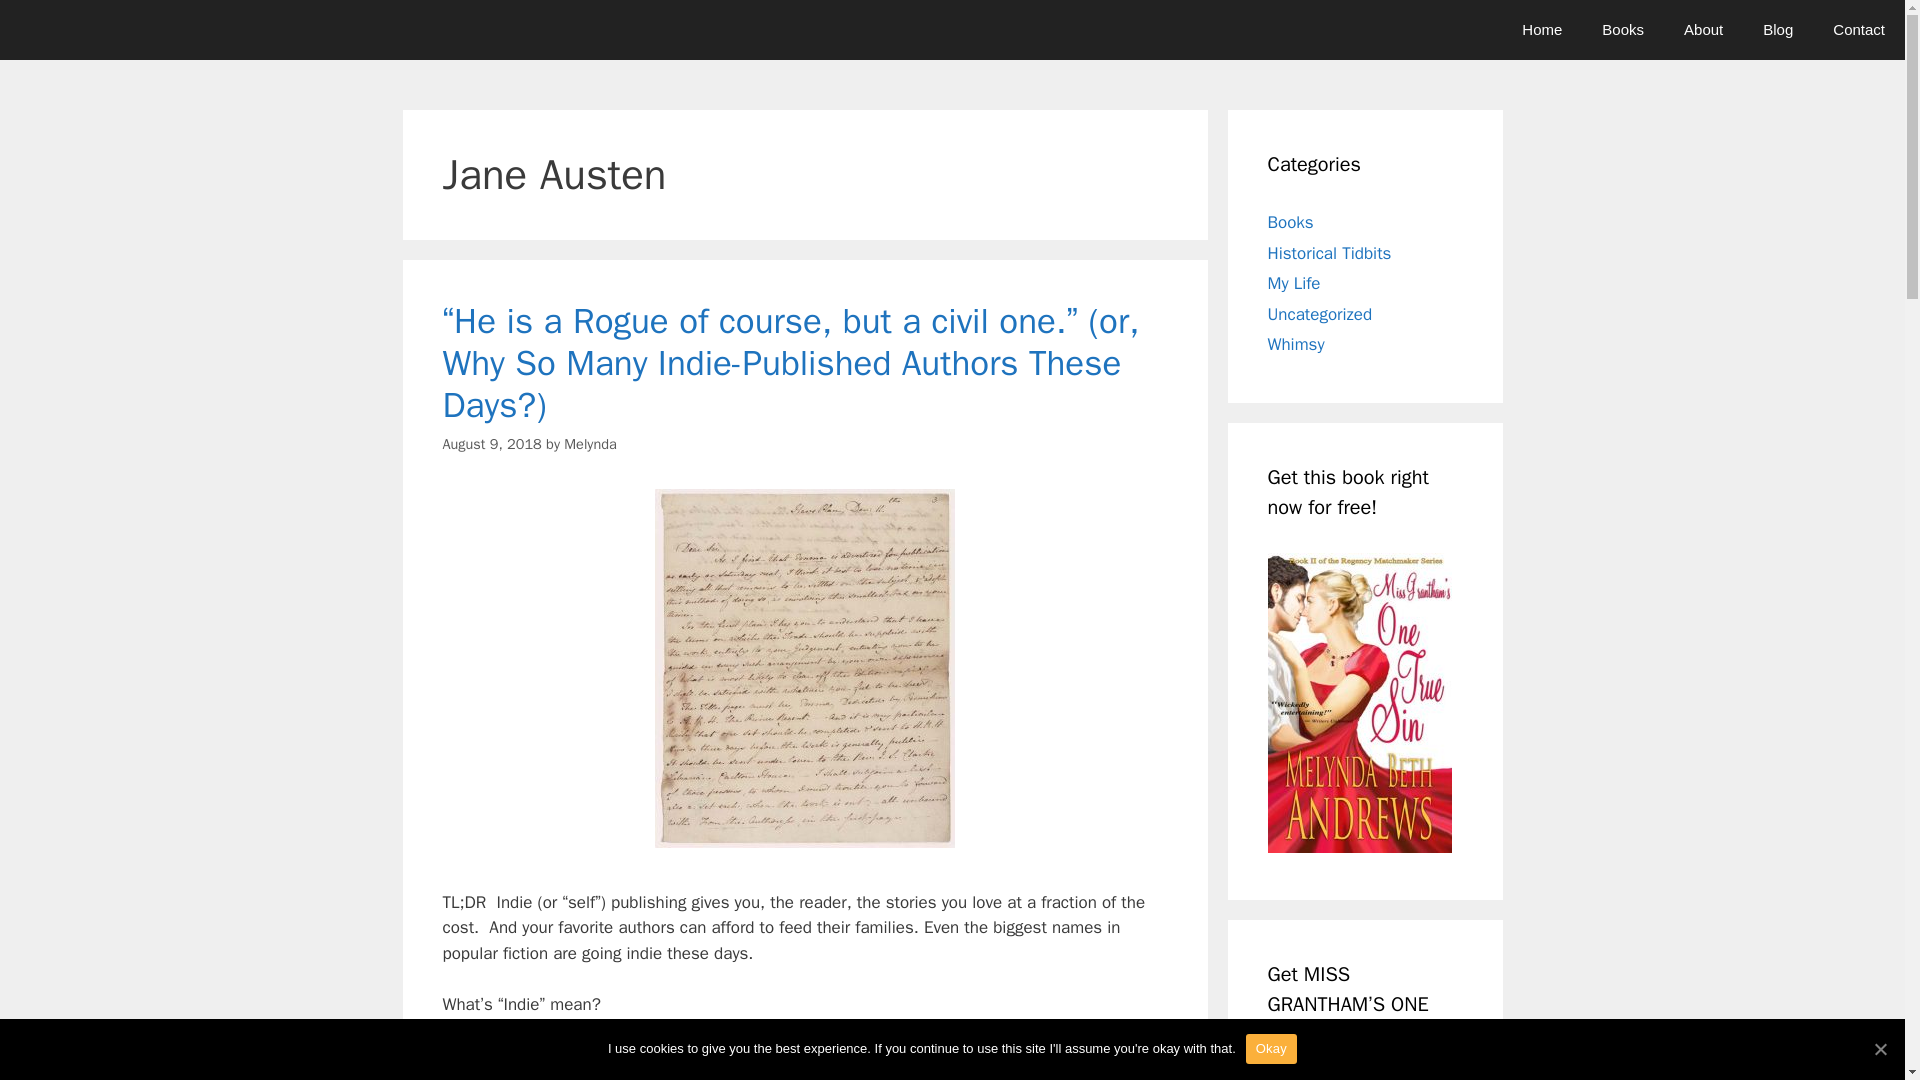  What do you see at coordinates (590, 444) in the screenshot?
I see `View all posts by Melynda` at bounding box center [590, 444].